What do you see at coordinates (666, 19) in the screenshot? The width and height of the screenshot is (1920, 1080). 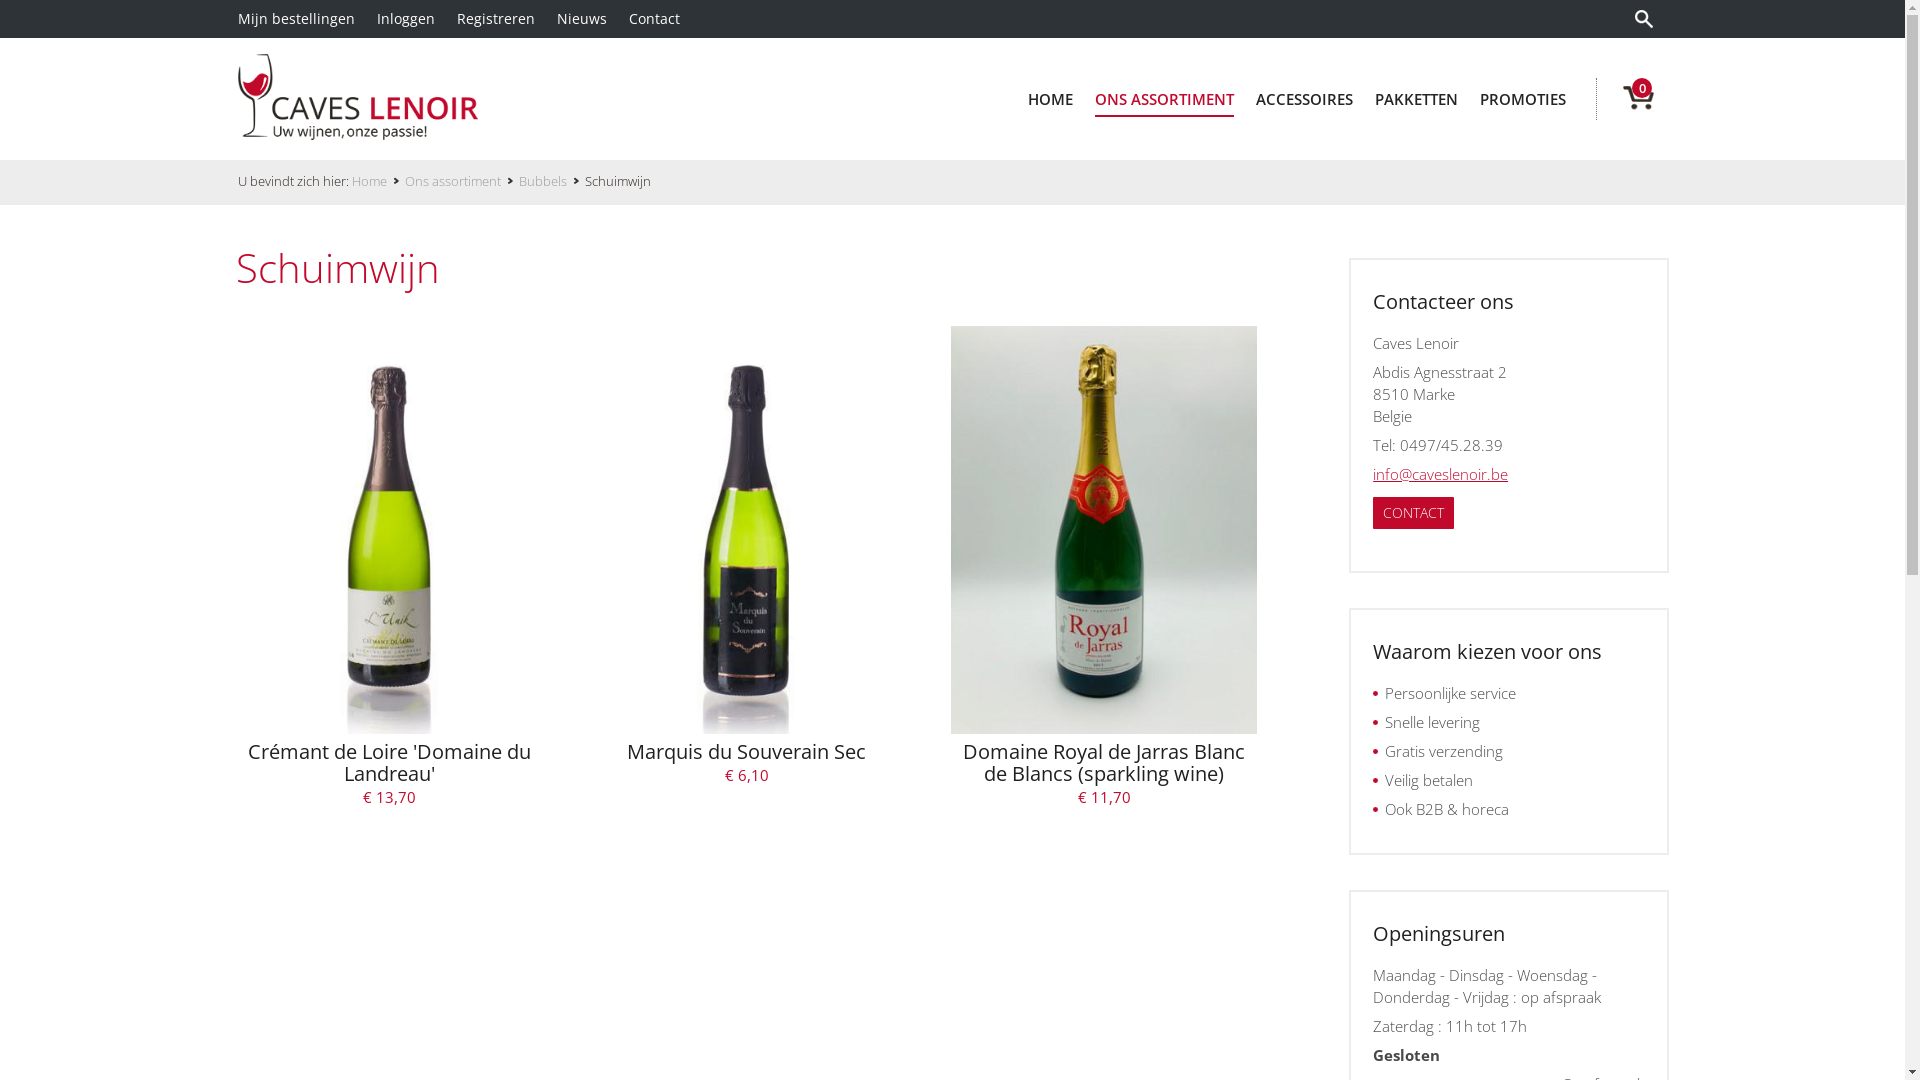 I see `Contact` at bounding box center [666, 19].